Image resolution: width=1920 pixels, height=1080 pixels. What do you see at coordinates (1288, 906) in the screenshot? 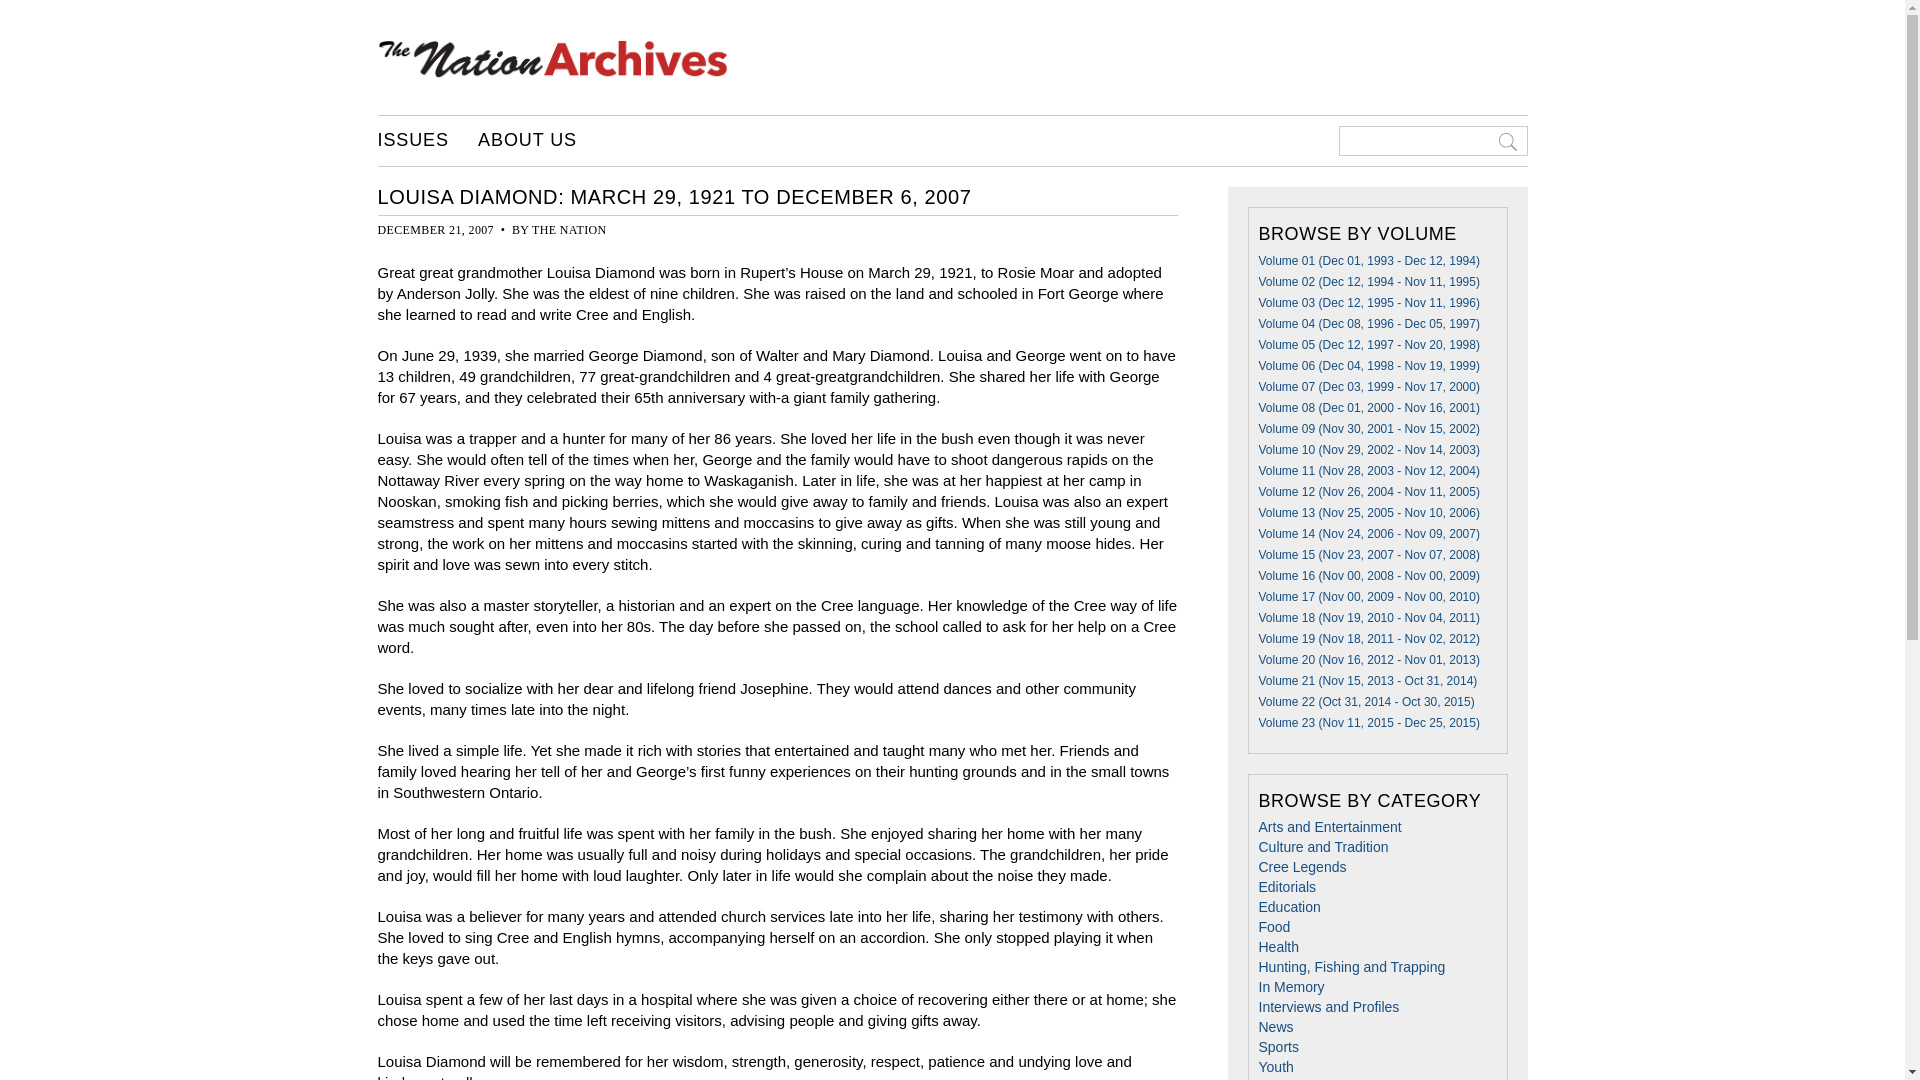
I see `Education` at bounding box center [1288, 906].